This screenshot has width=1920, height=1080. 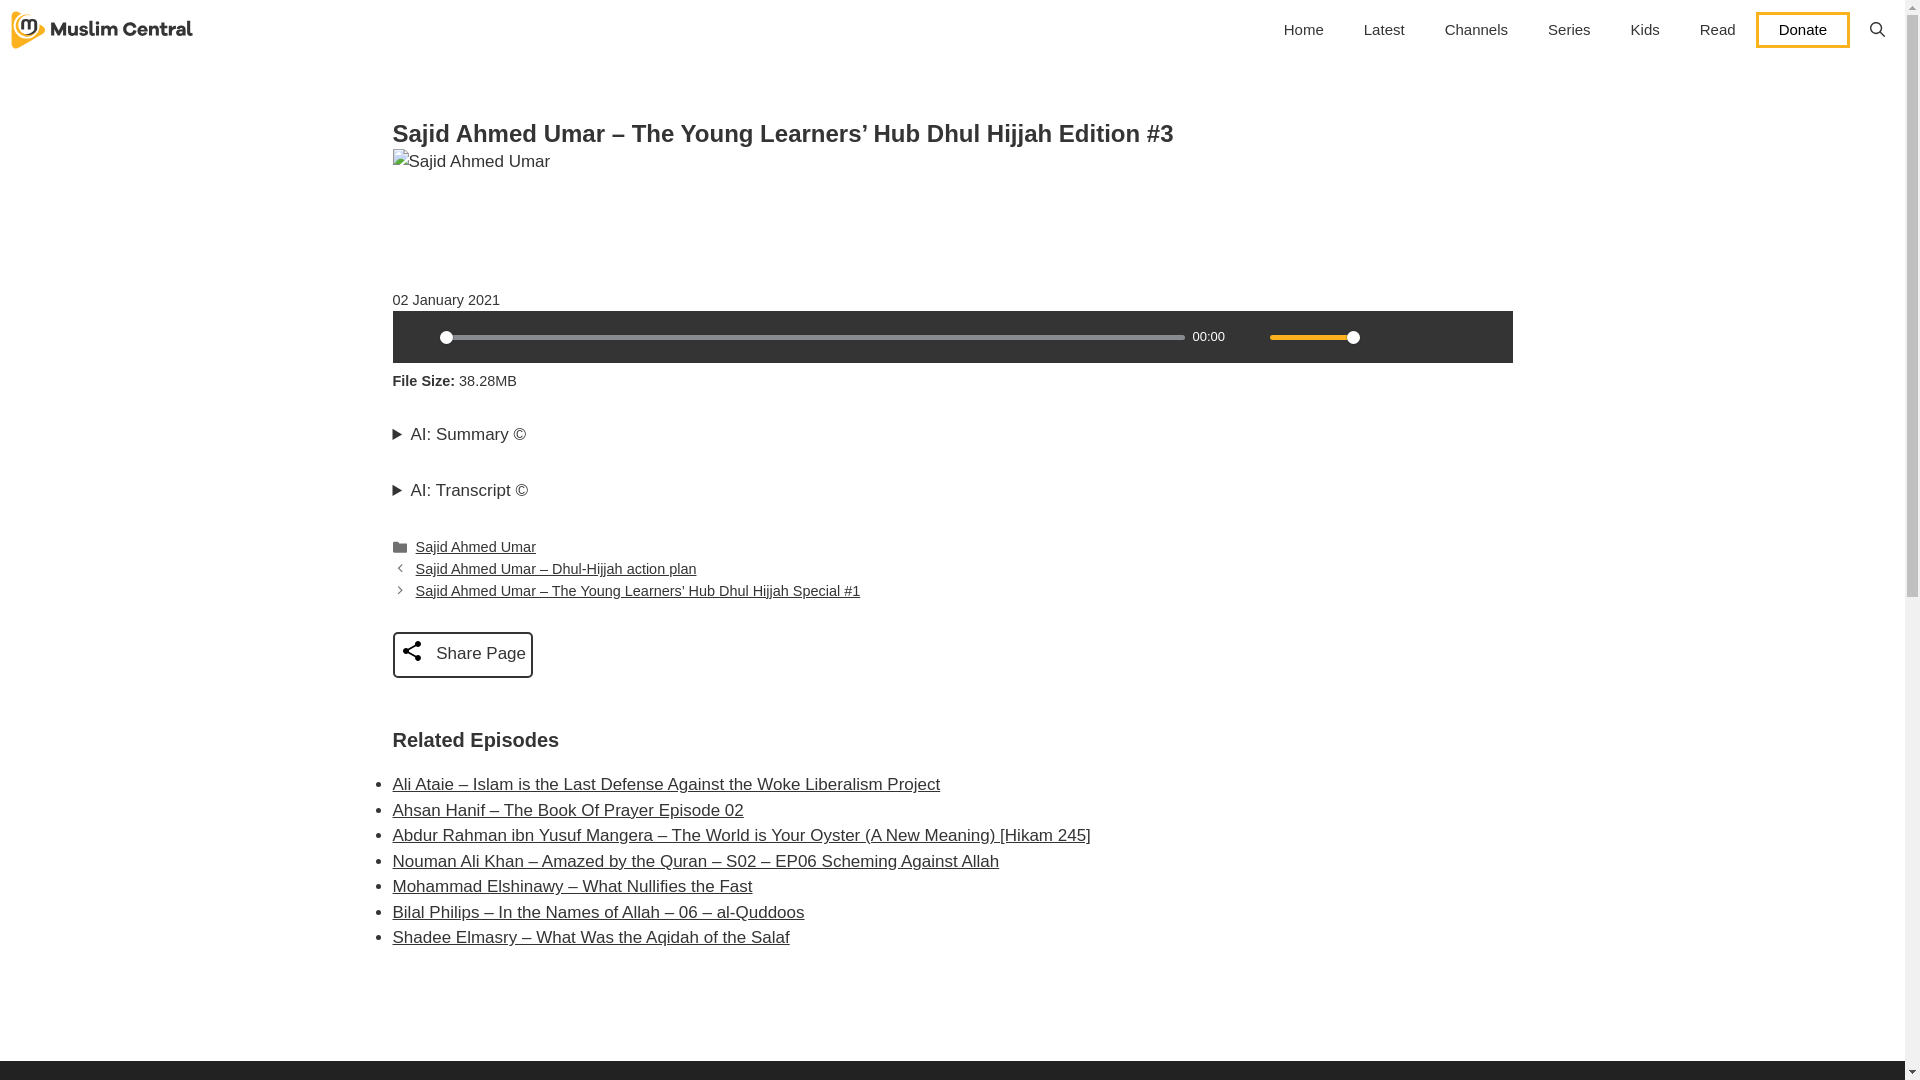 What do you see at coordinates (476, 546) in the screenshot?
I see `Sajid Ahmed Umar` at bounding box center [476, 546].